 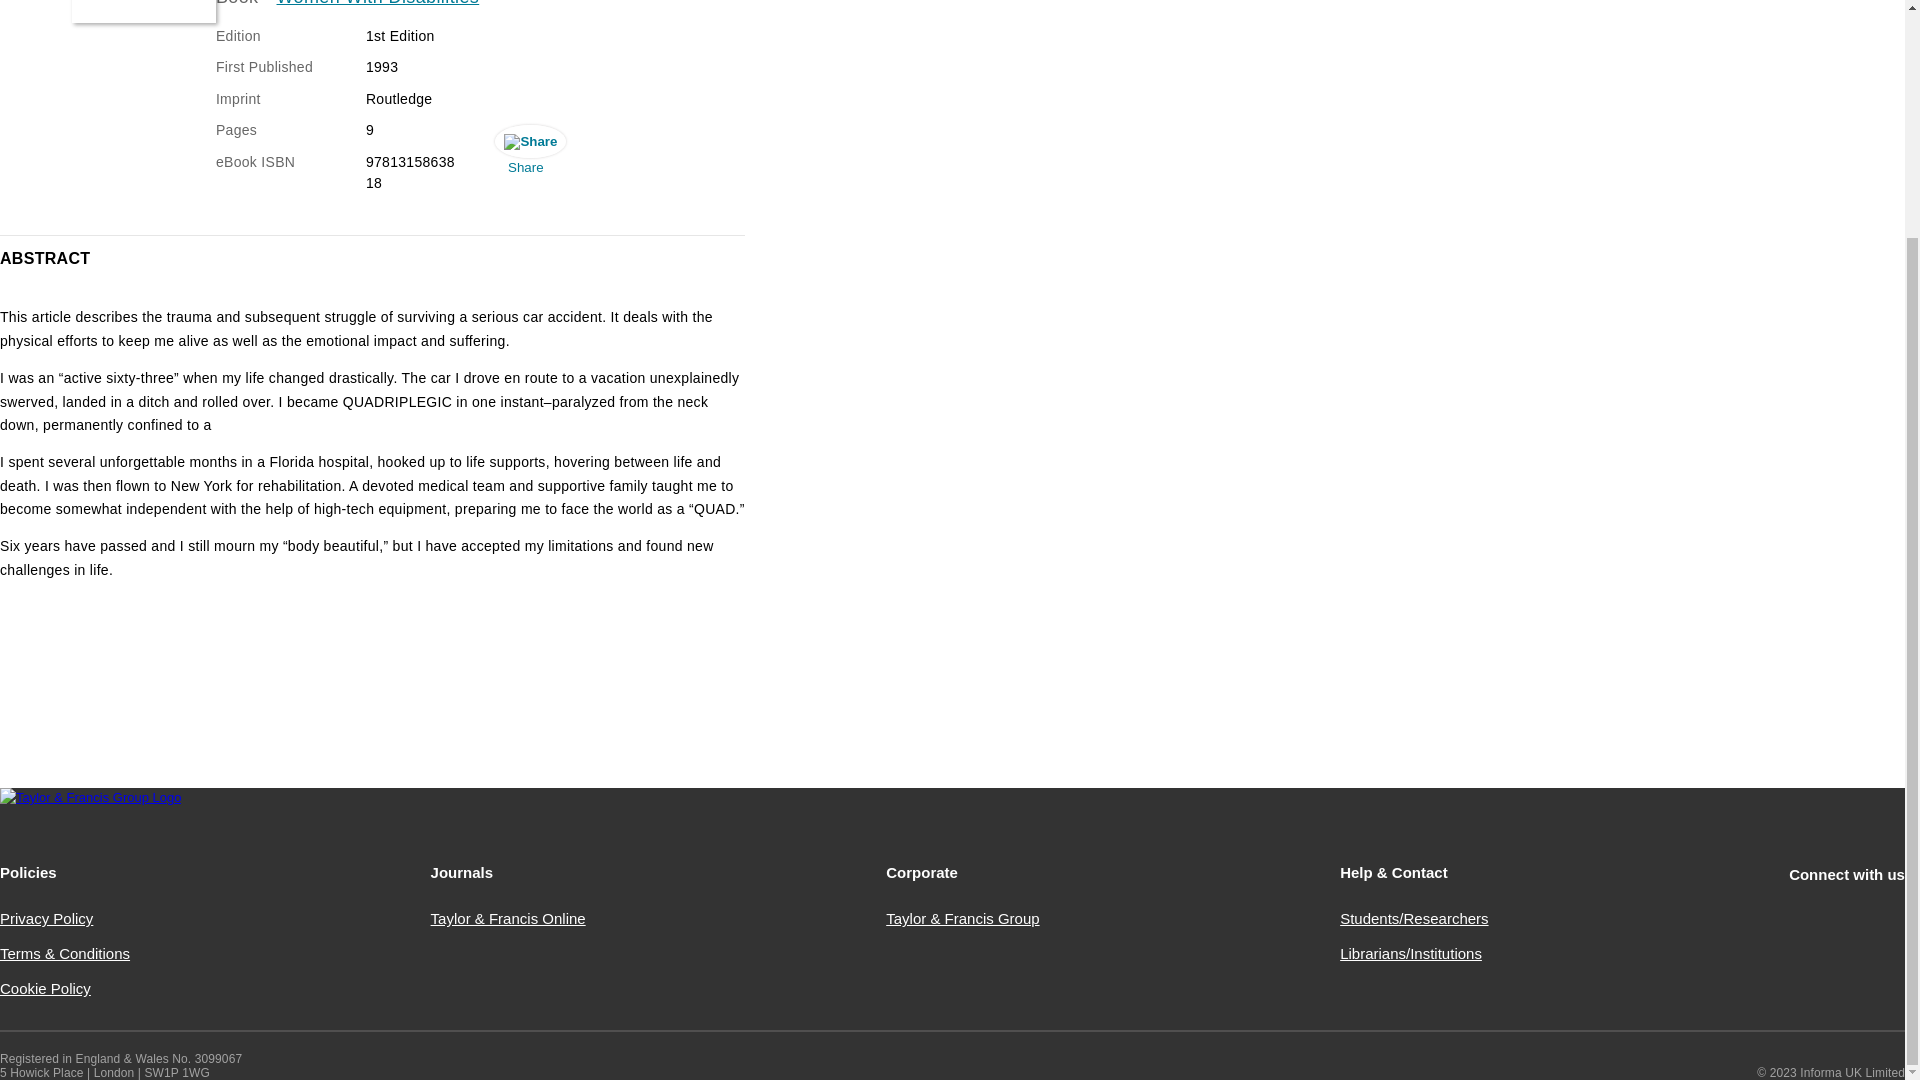 I want to click on Privacy Policy, so click(x=46, y=918).